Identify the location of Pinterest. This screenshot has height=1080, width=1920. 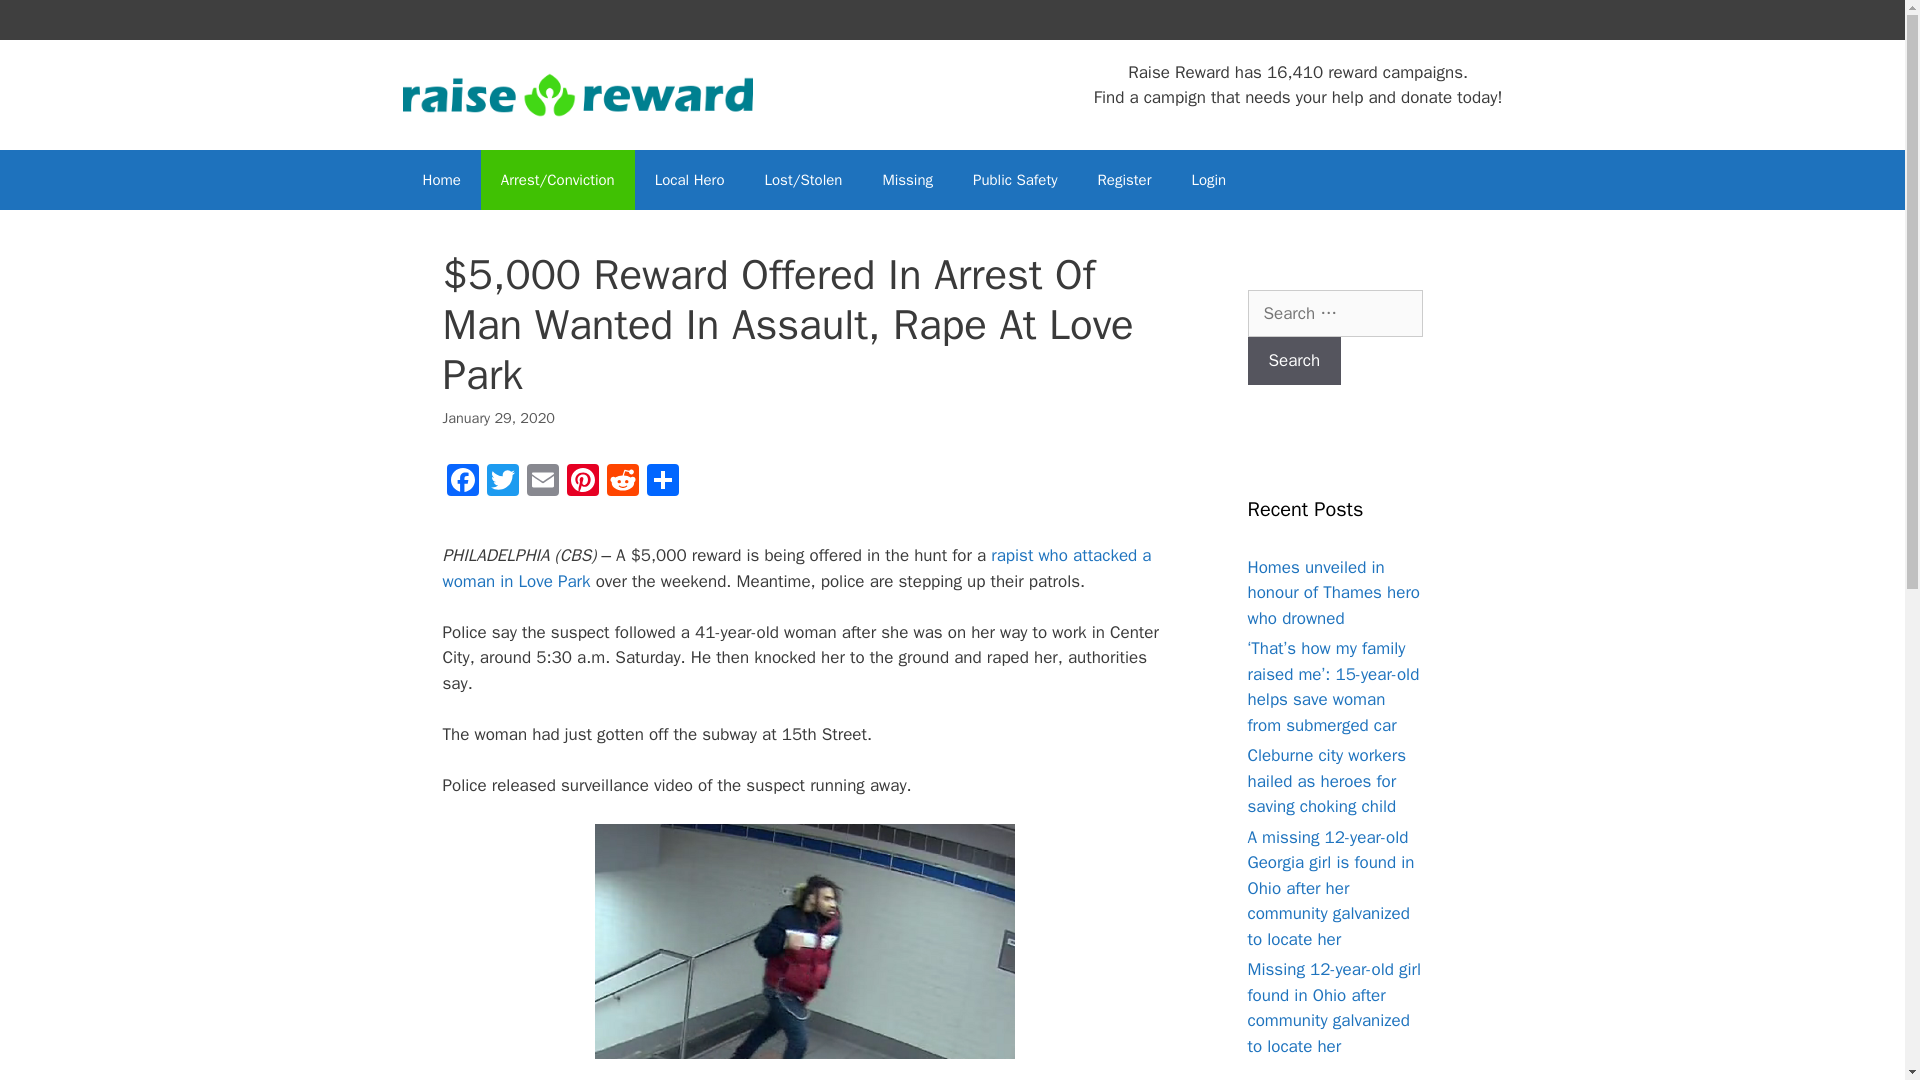
(582, 483).